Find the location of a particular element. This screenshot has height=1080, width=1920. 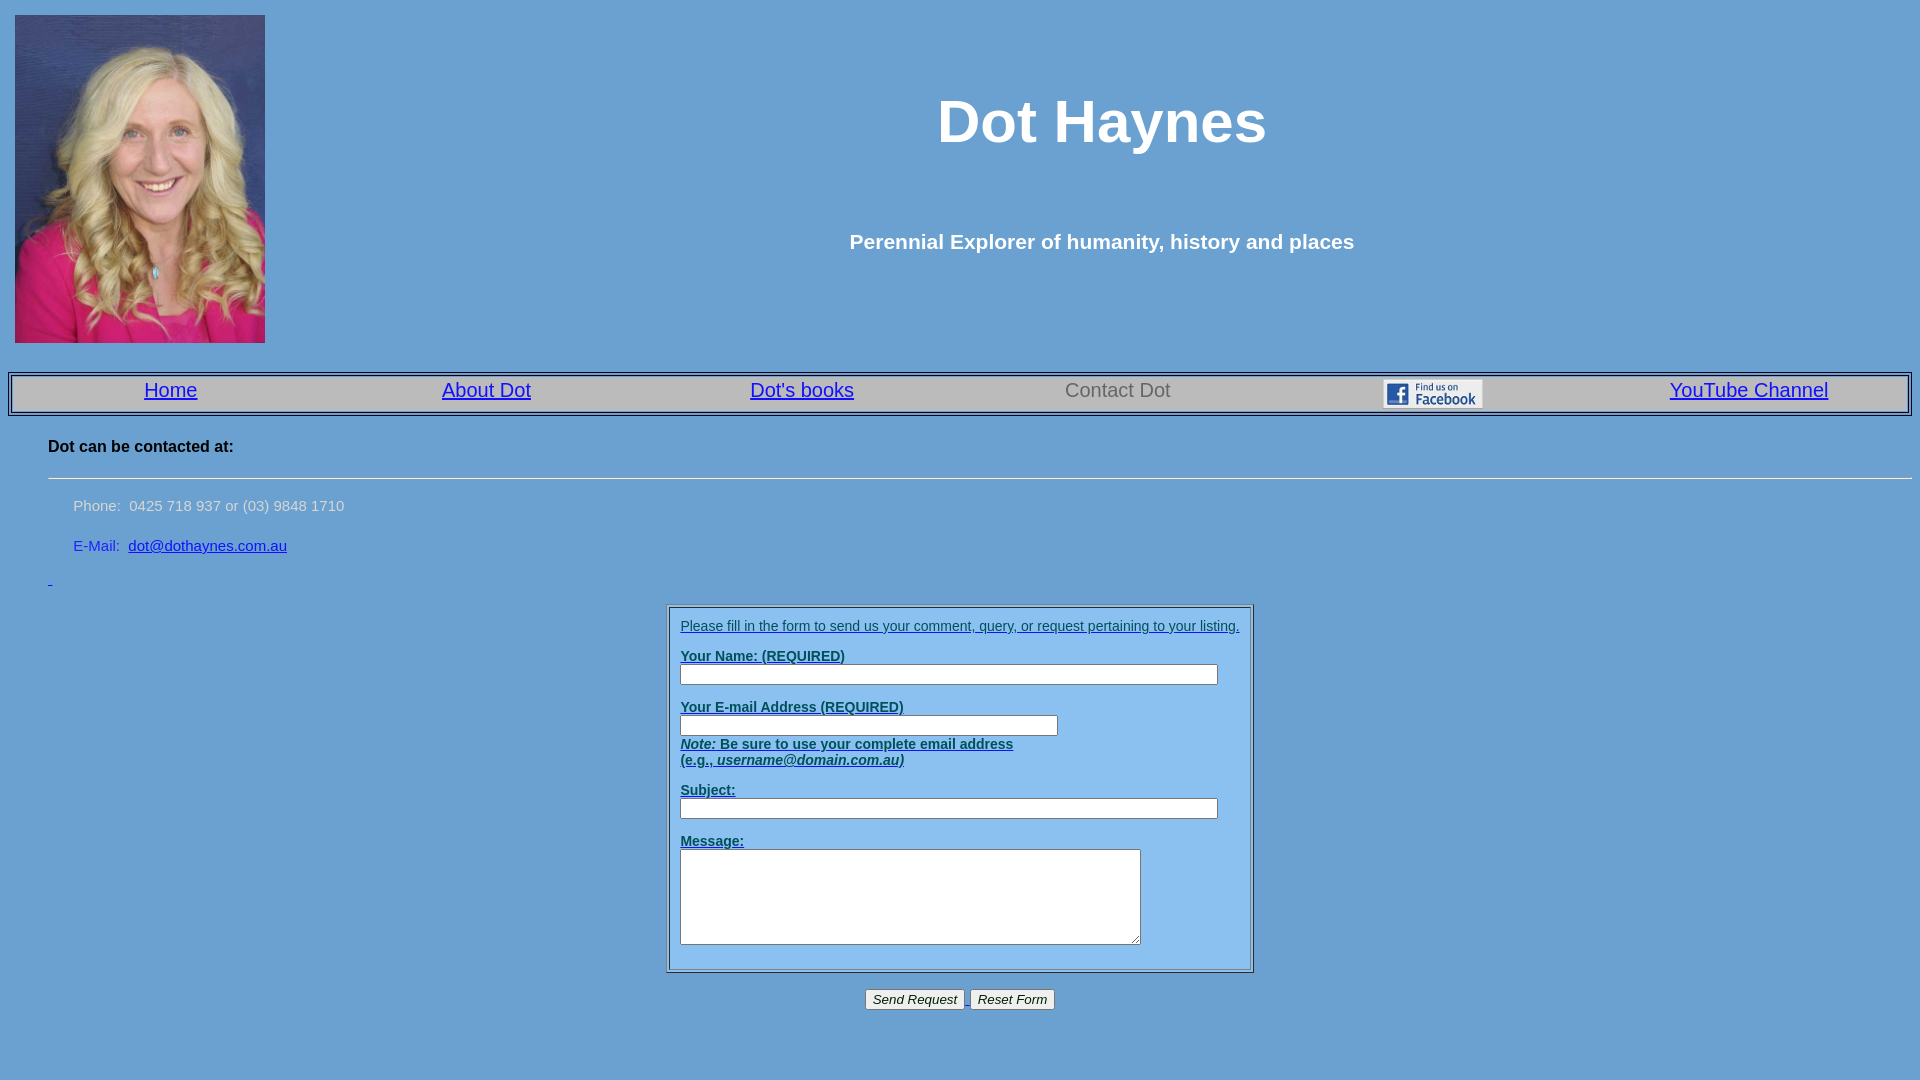

Facebook Page is located at coordinates (1433, 402).